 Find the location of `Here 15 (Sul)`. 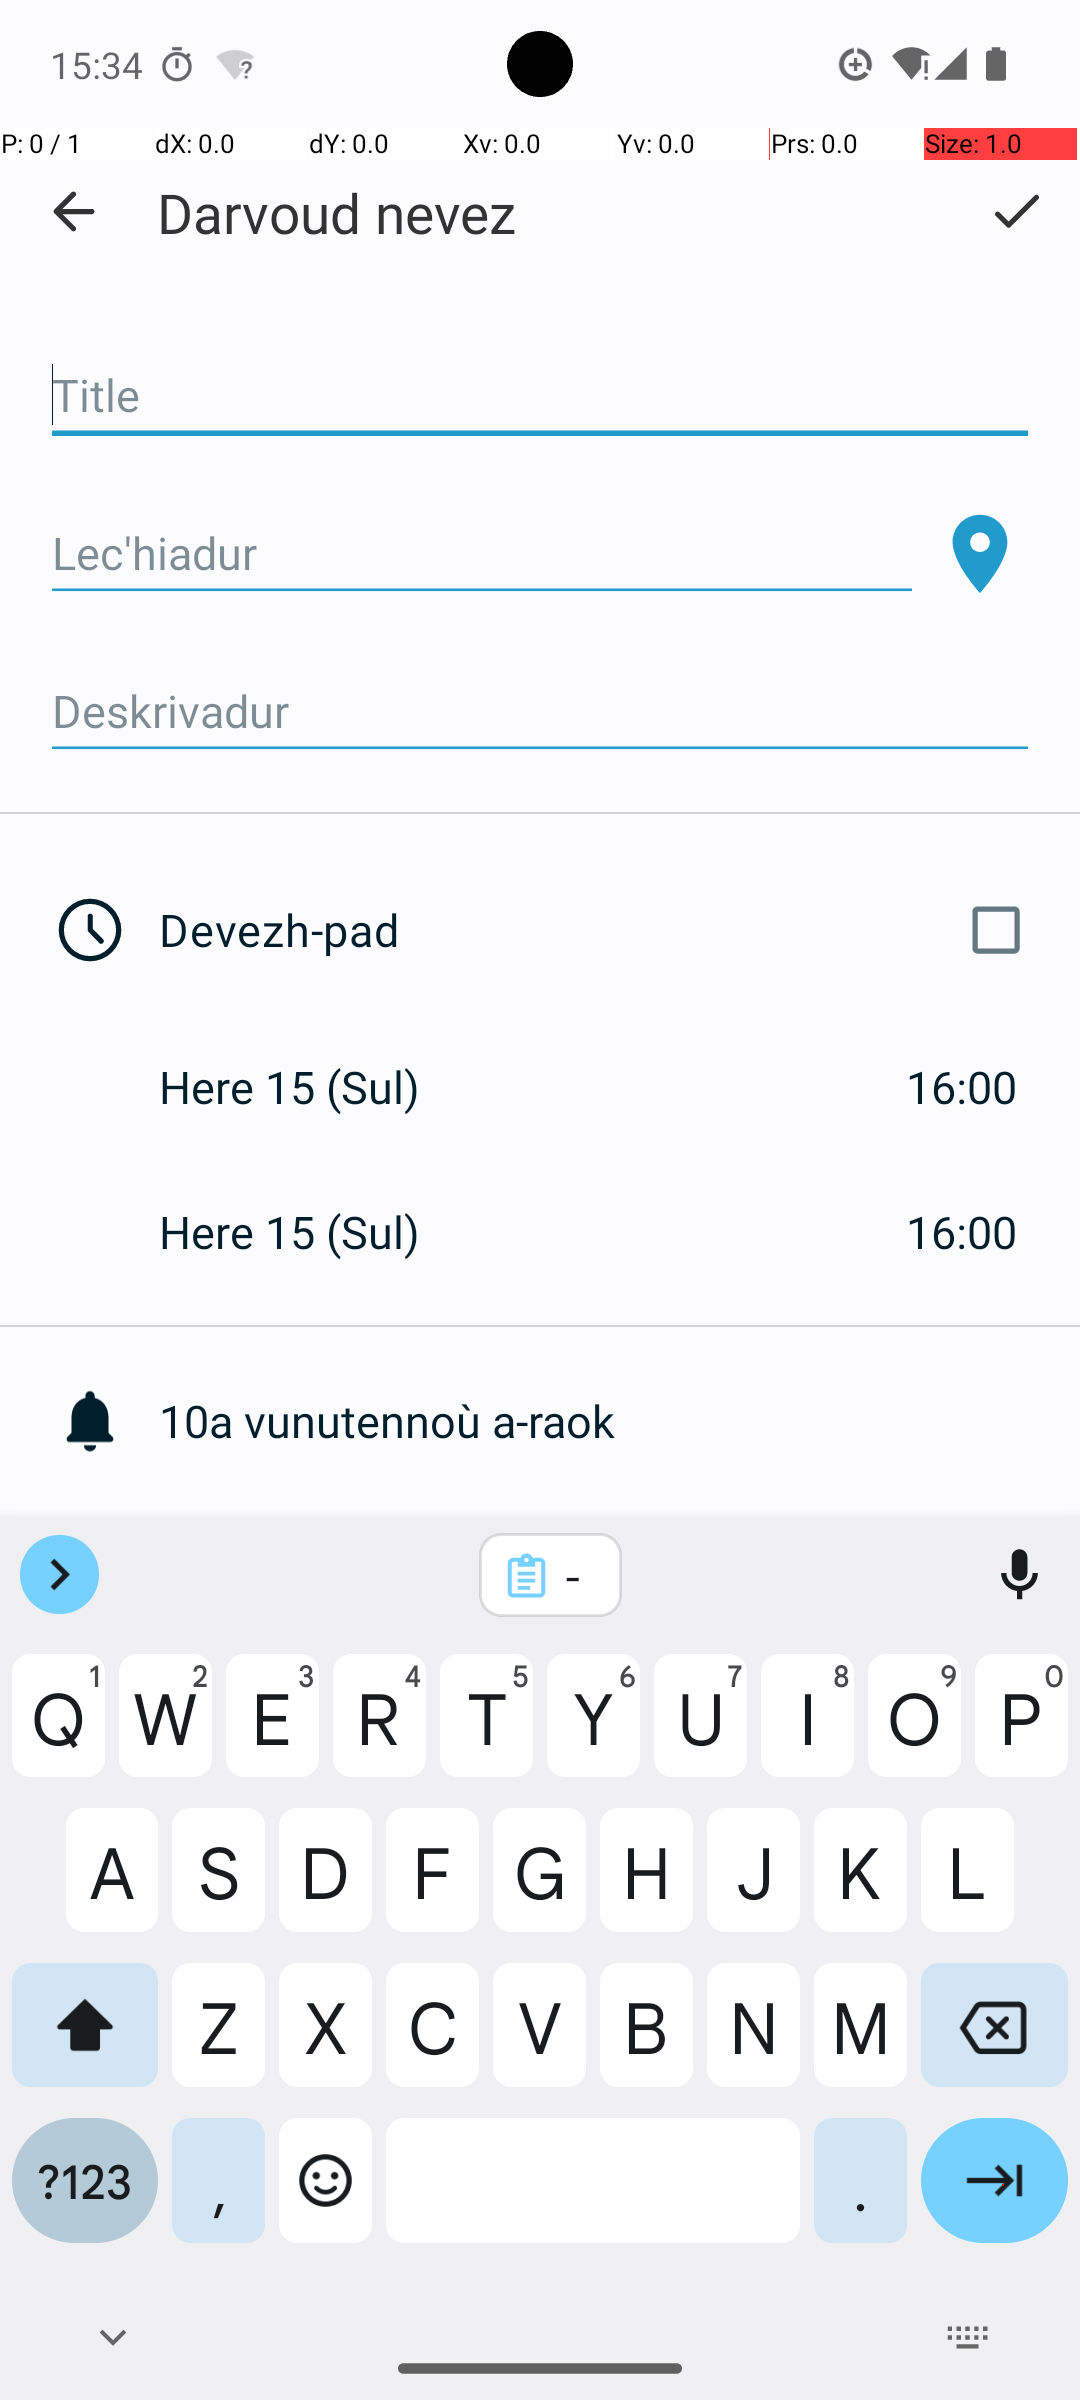

Here 15 (Sul) is located at coordinates (310, 1086).